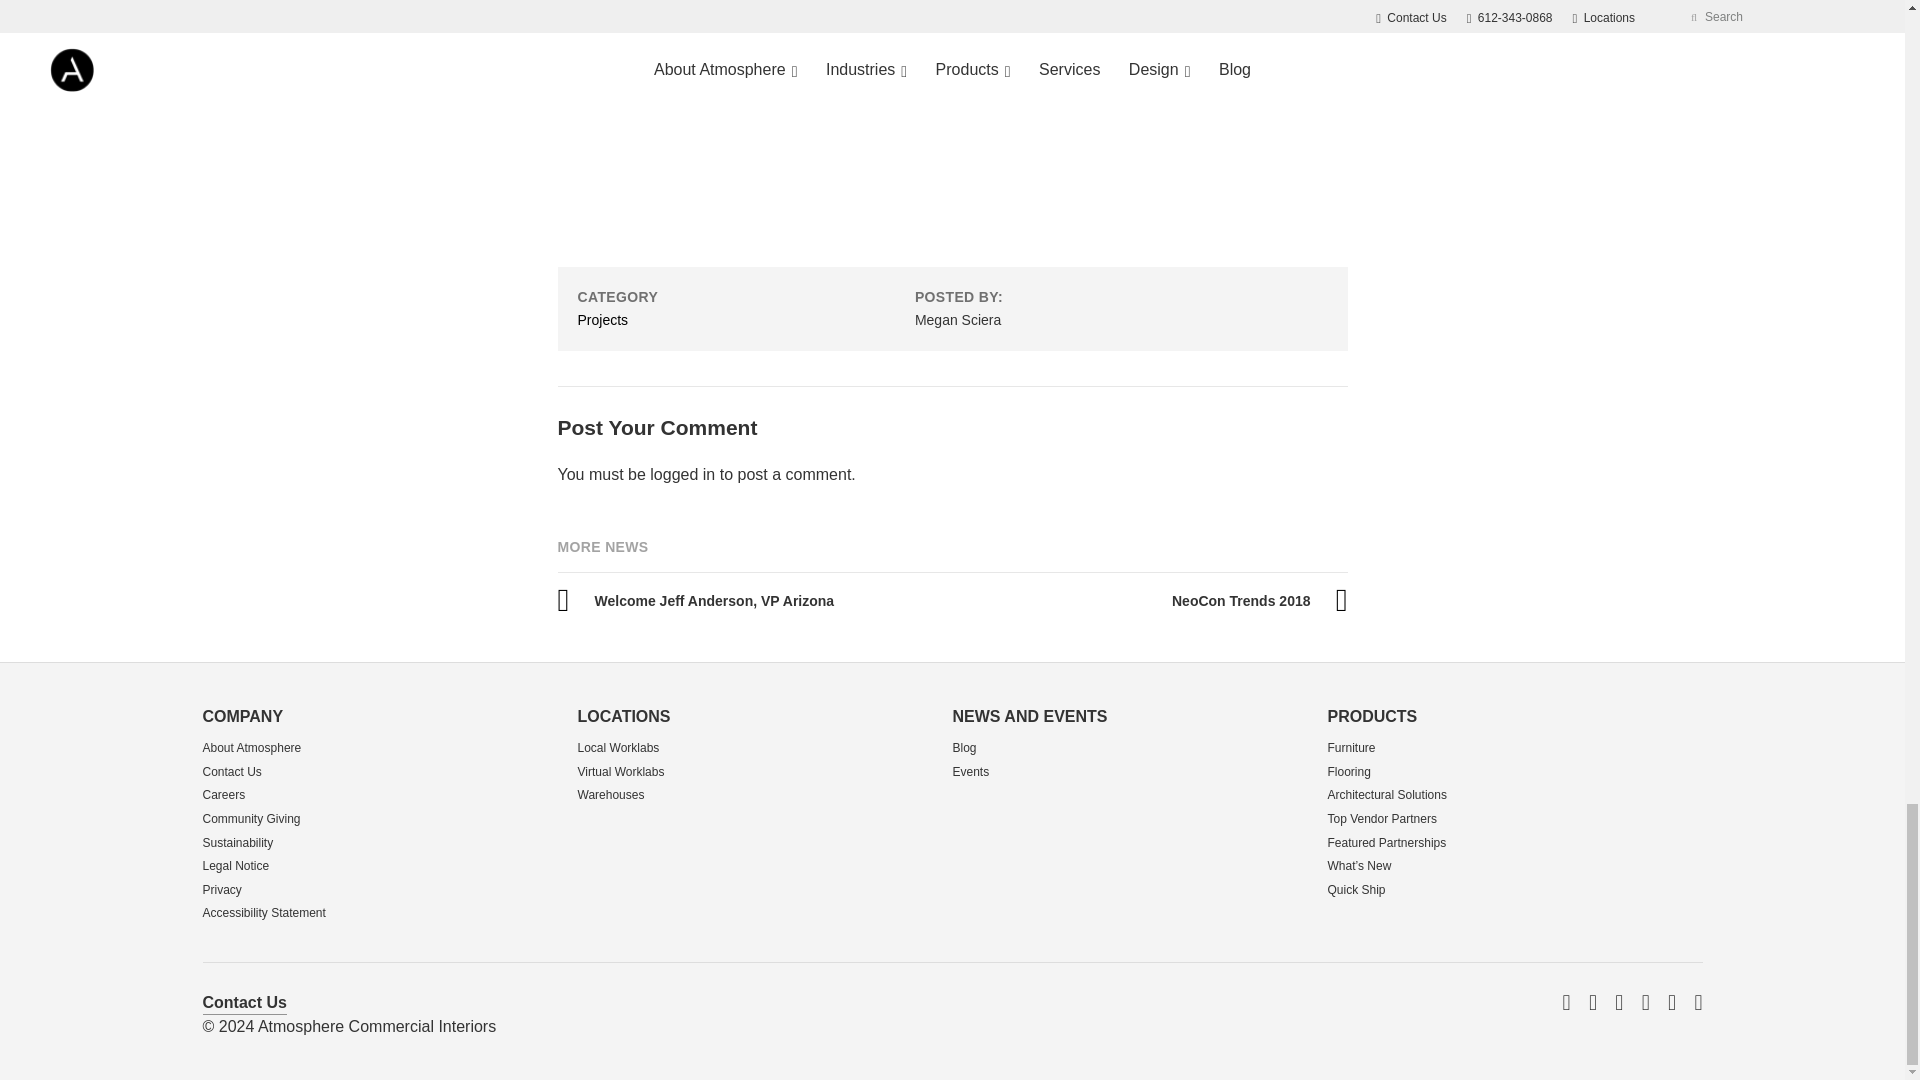 This screenshot has width=1920, height=1080. Describe the element at coordinates (223, 795) in the screenshot. I see `Careers` at that location.